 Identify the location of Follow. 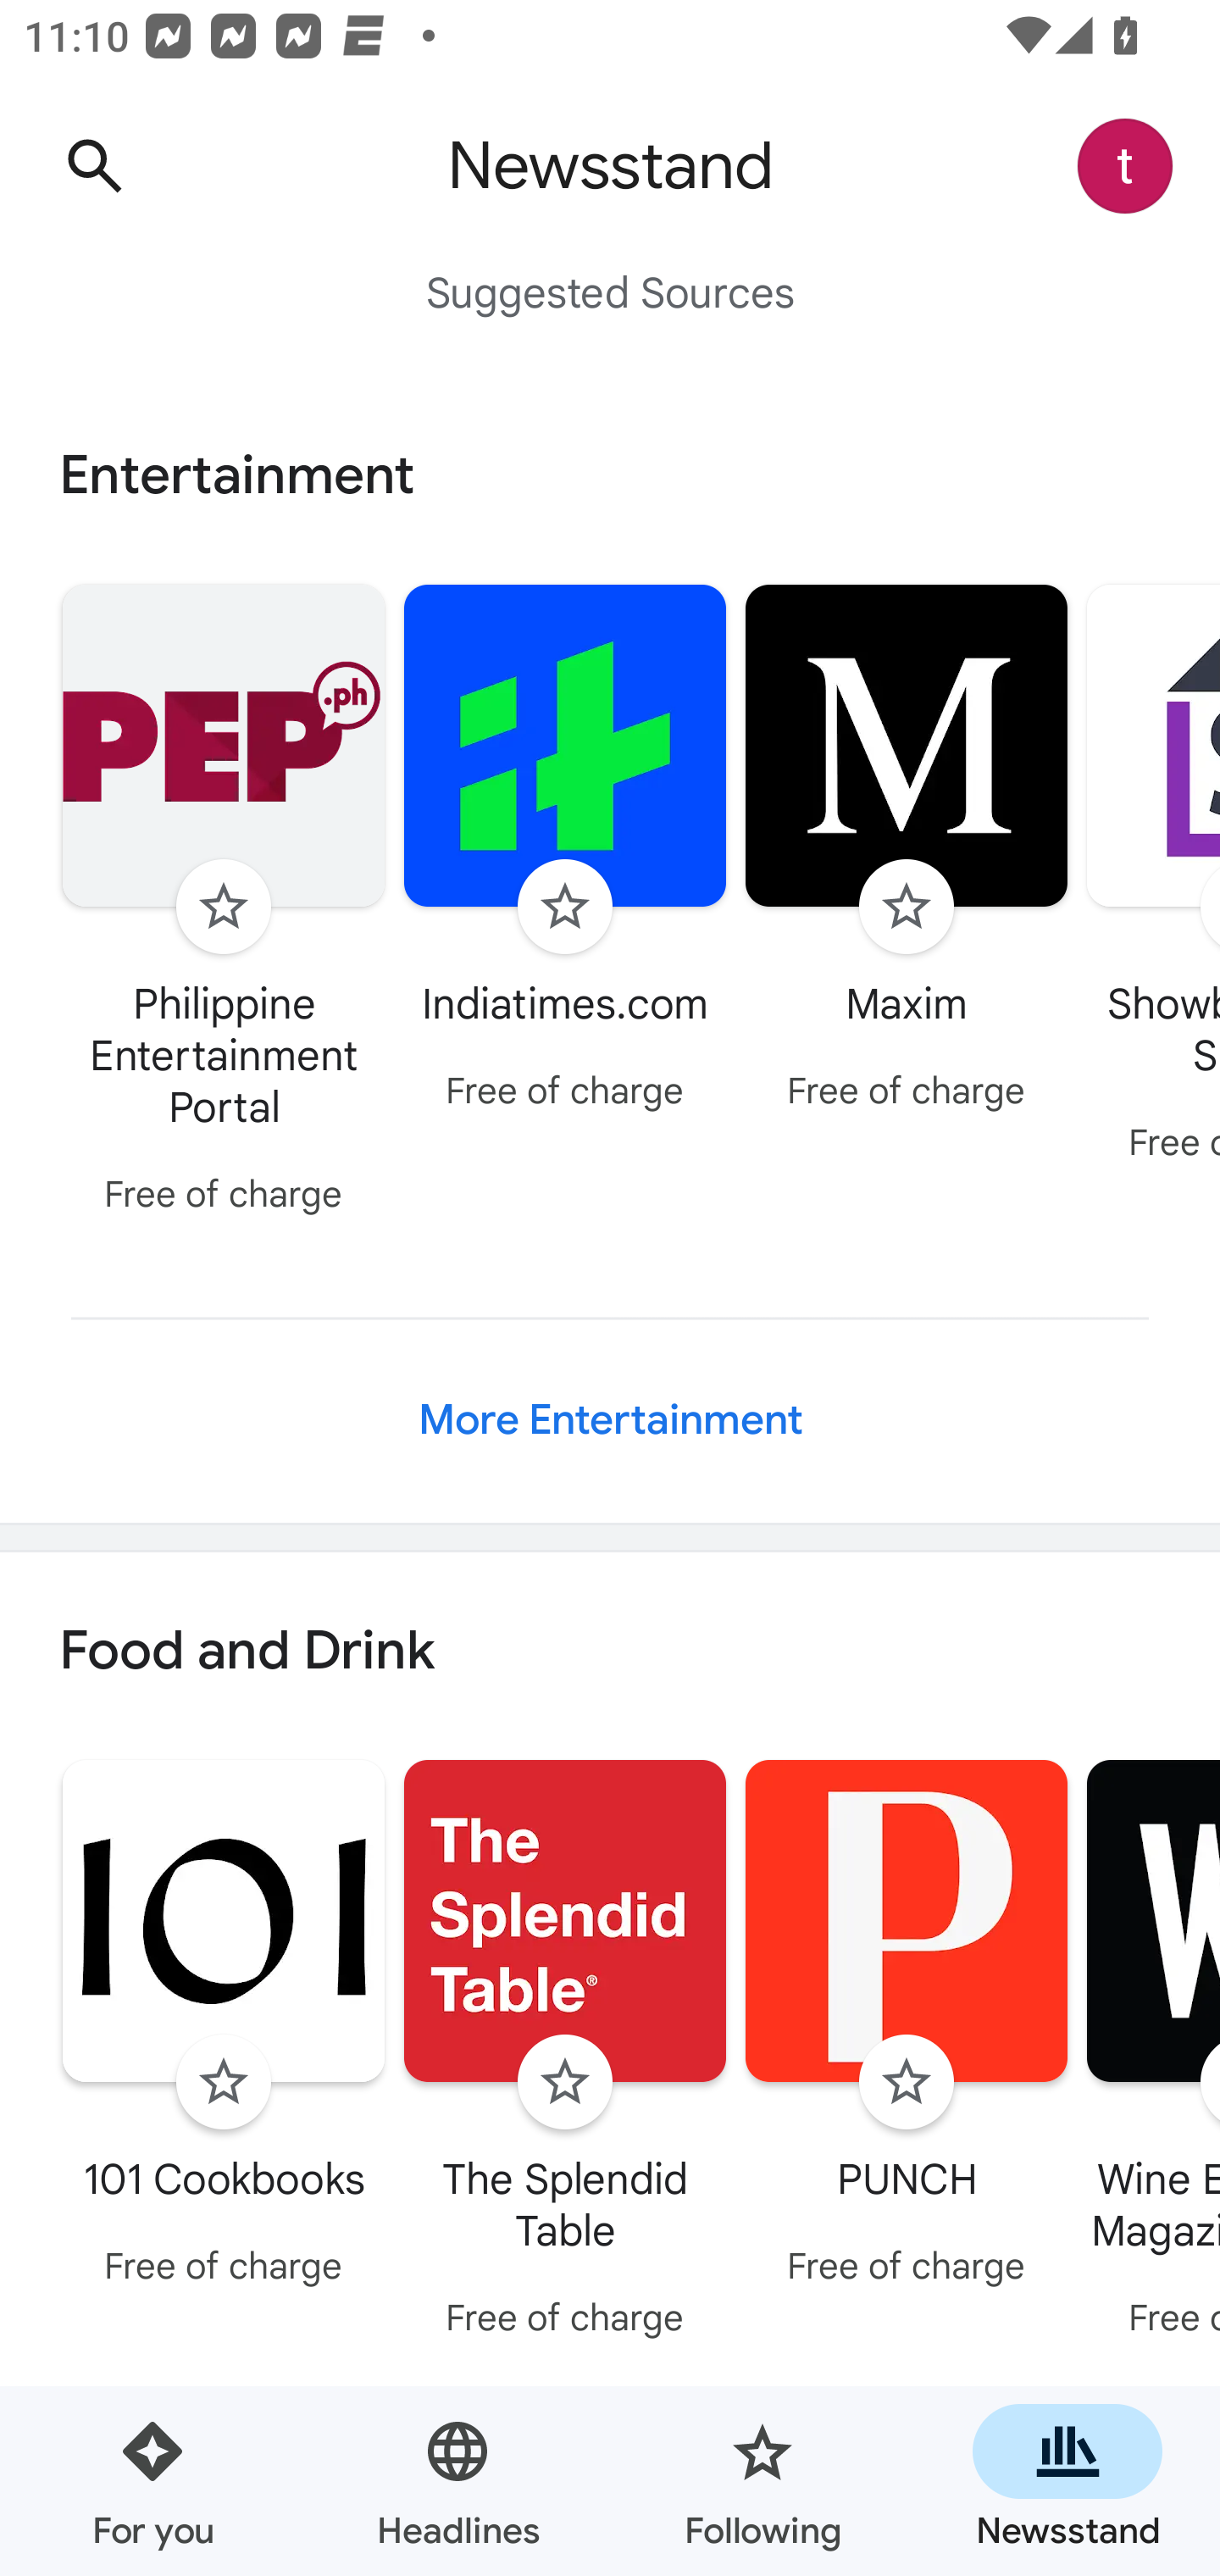
(907, 907).